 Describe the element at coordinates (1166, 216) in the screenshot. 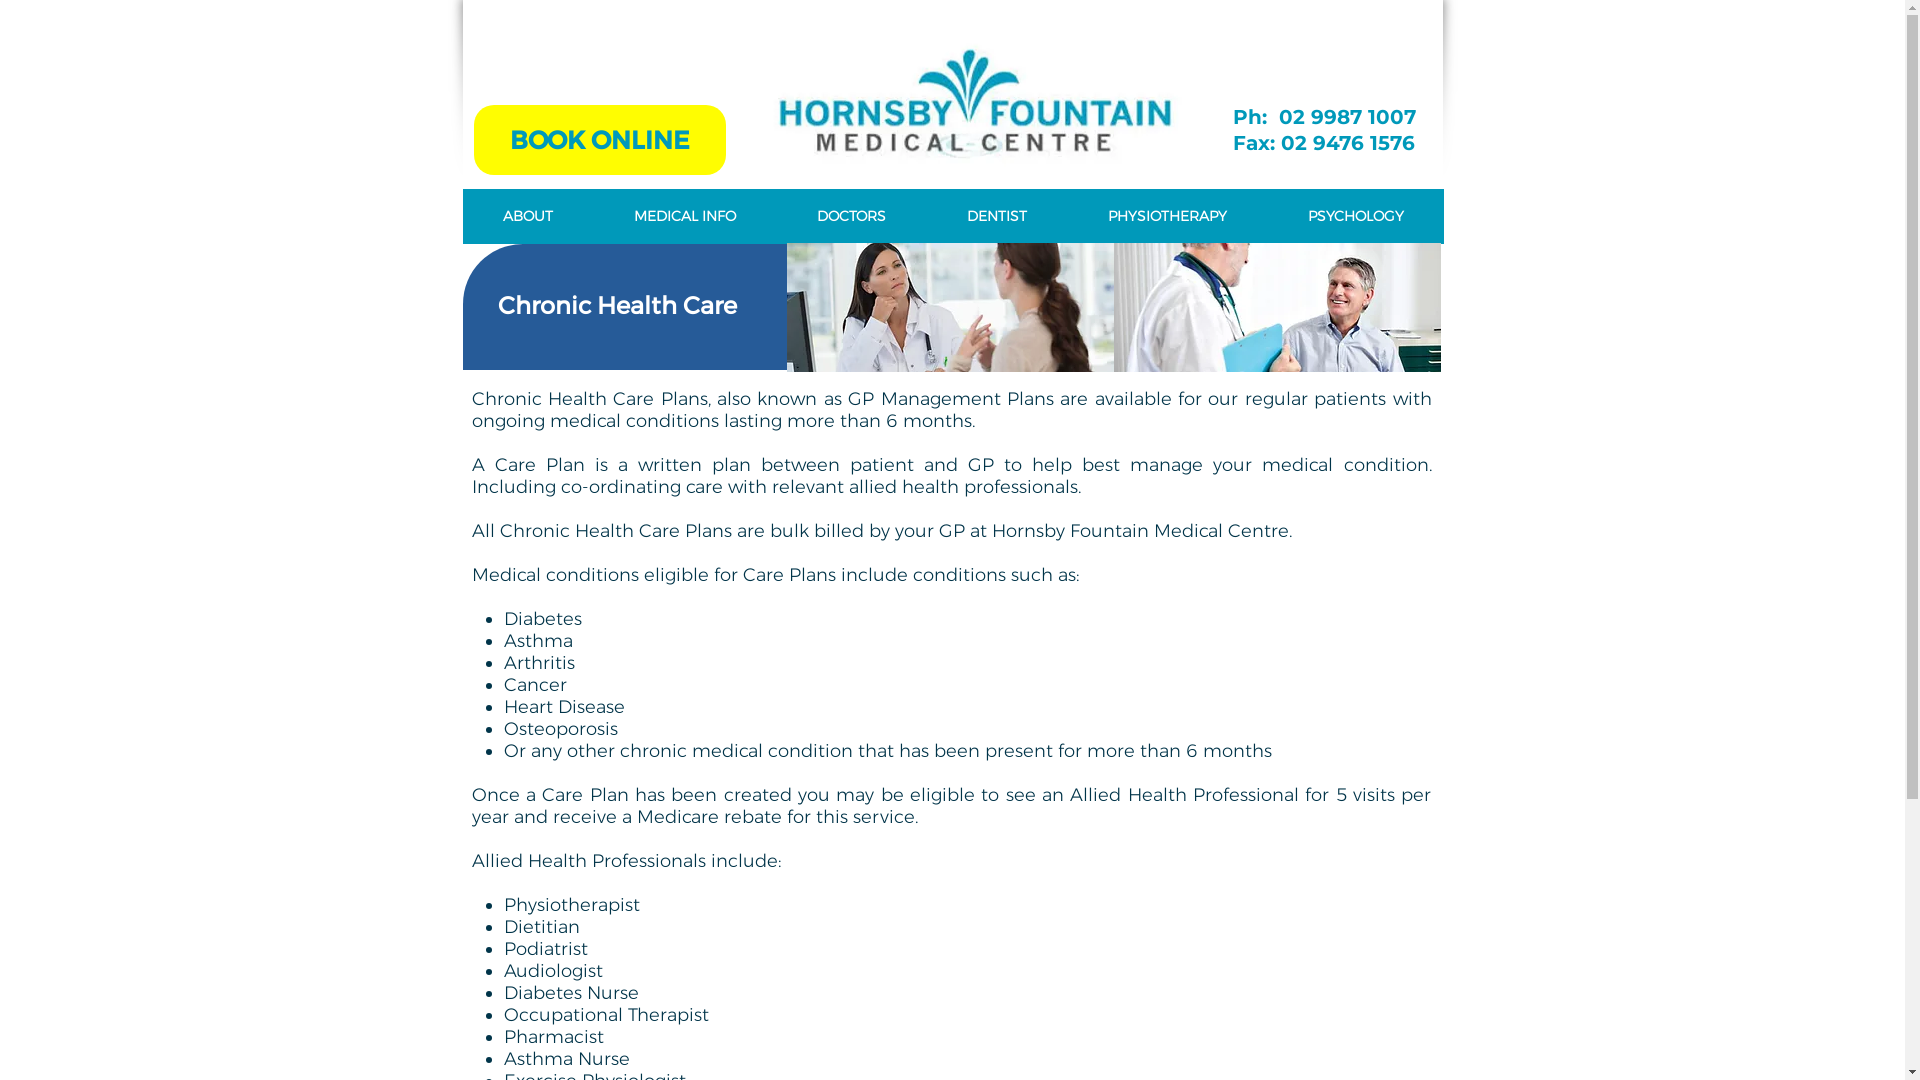

I see `PHYSIOTHERAPY` at that location.